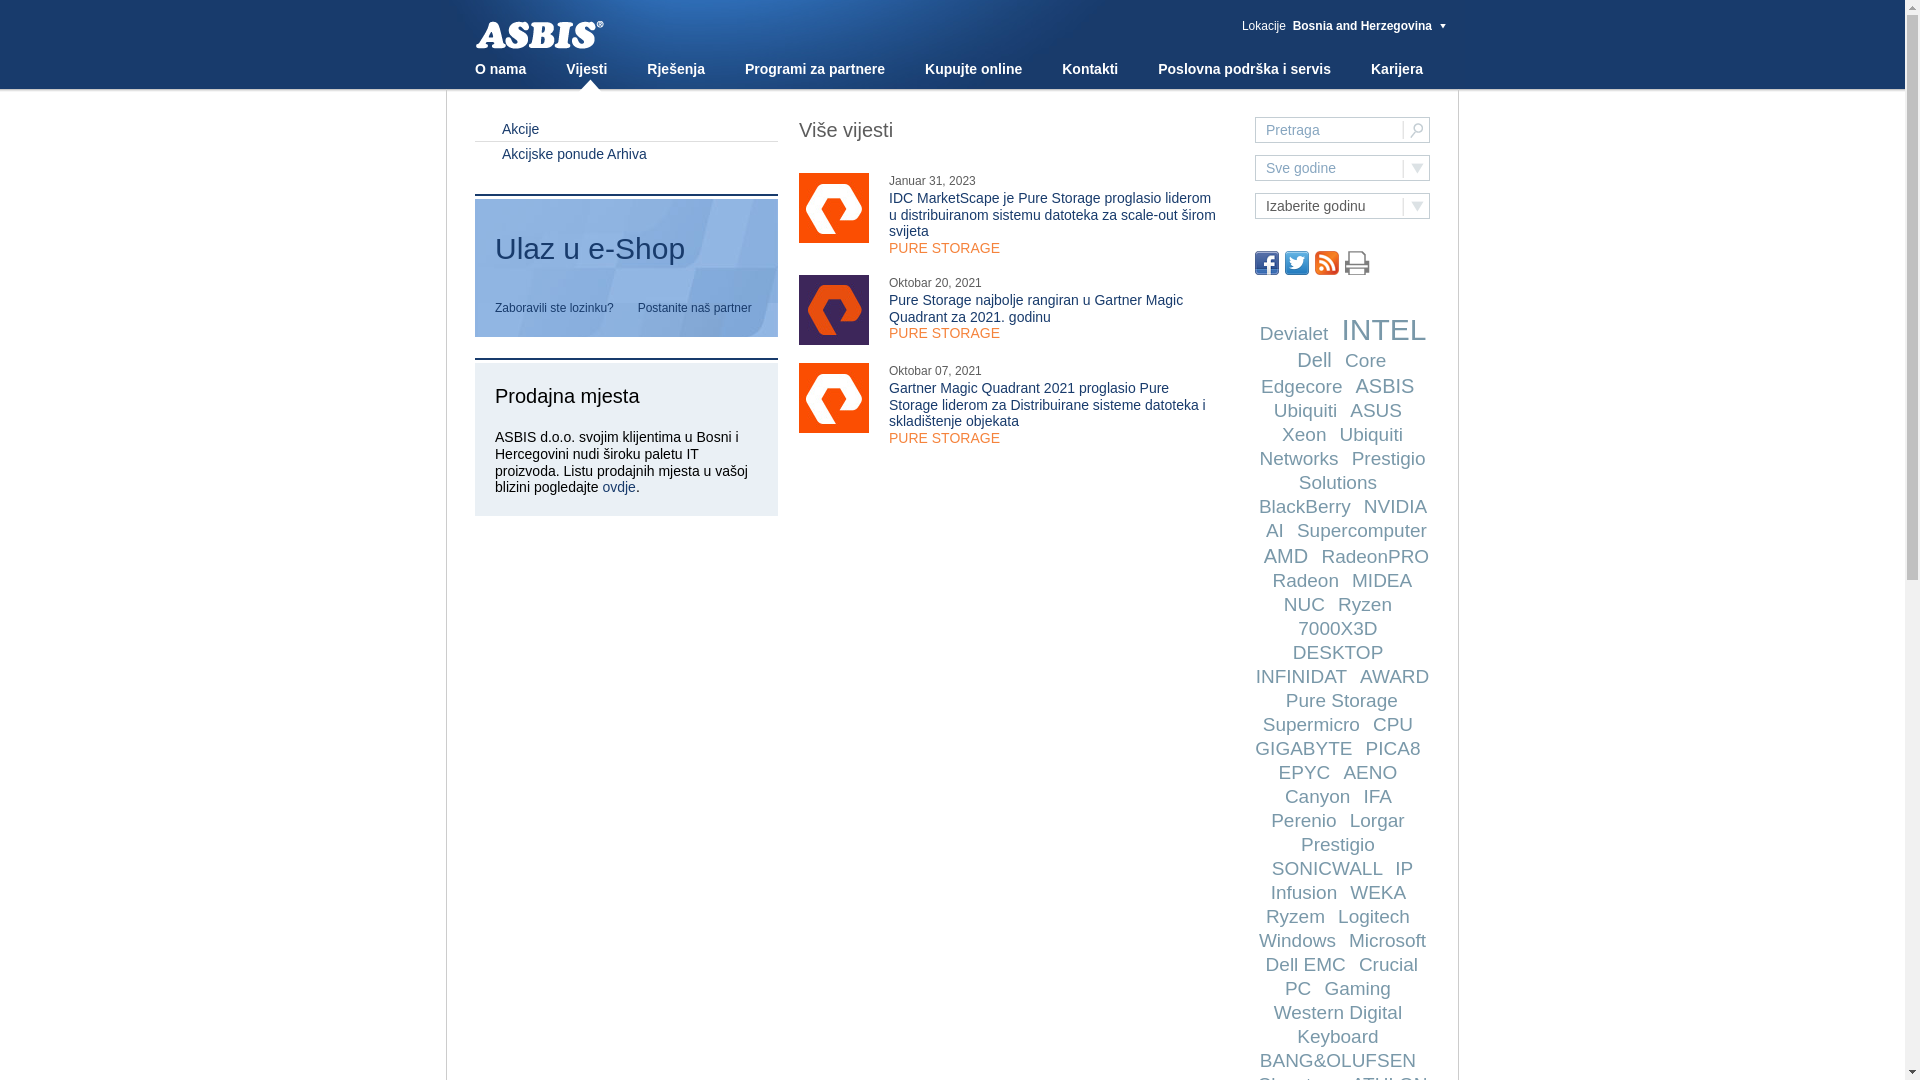 Image resolution: width=1920 pixels, height=1080 pixels. What do you see at coordinates (1376, 410) in the screenshot?
I see `ASUS` at bounding box center [1376, 410].